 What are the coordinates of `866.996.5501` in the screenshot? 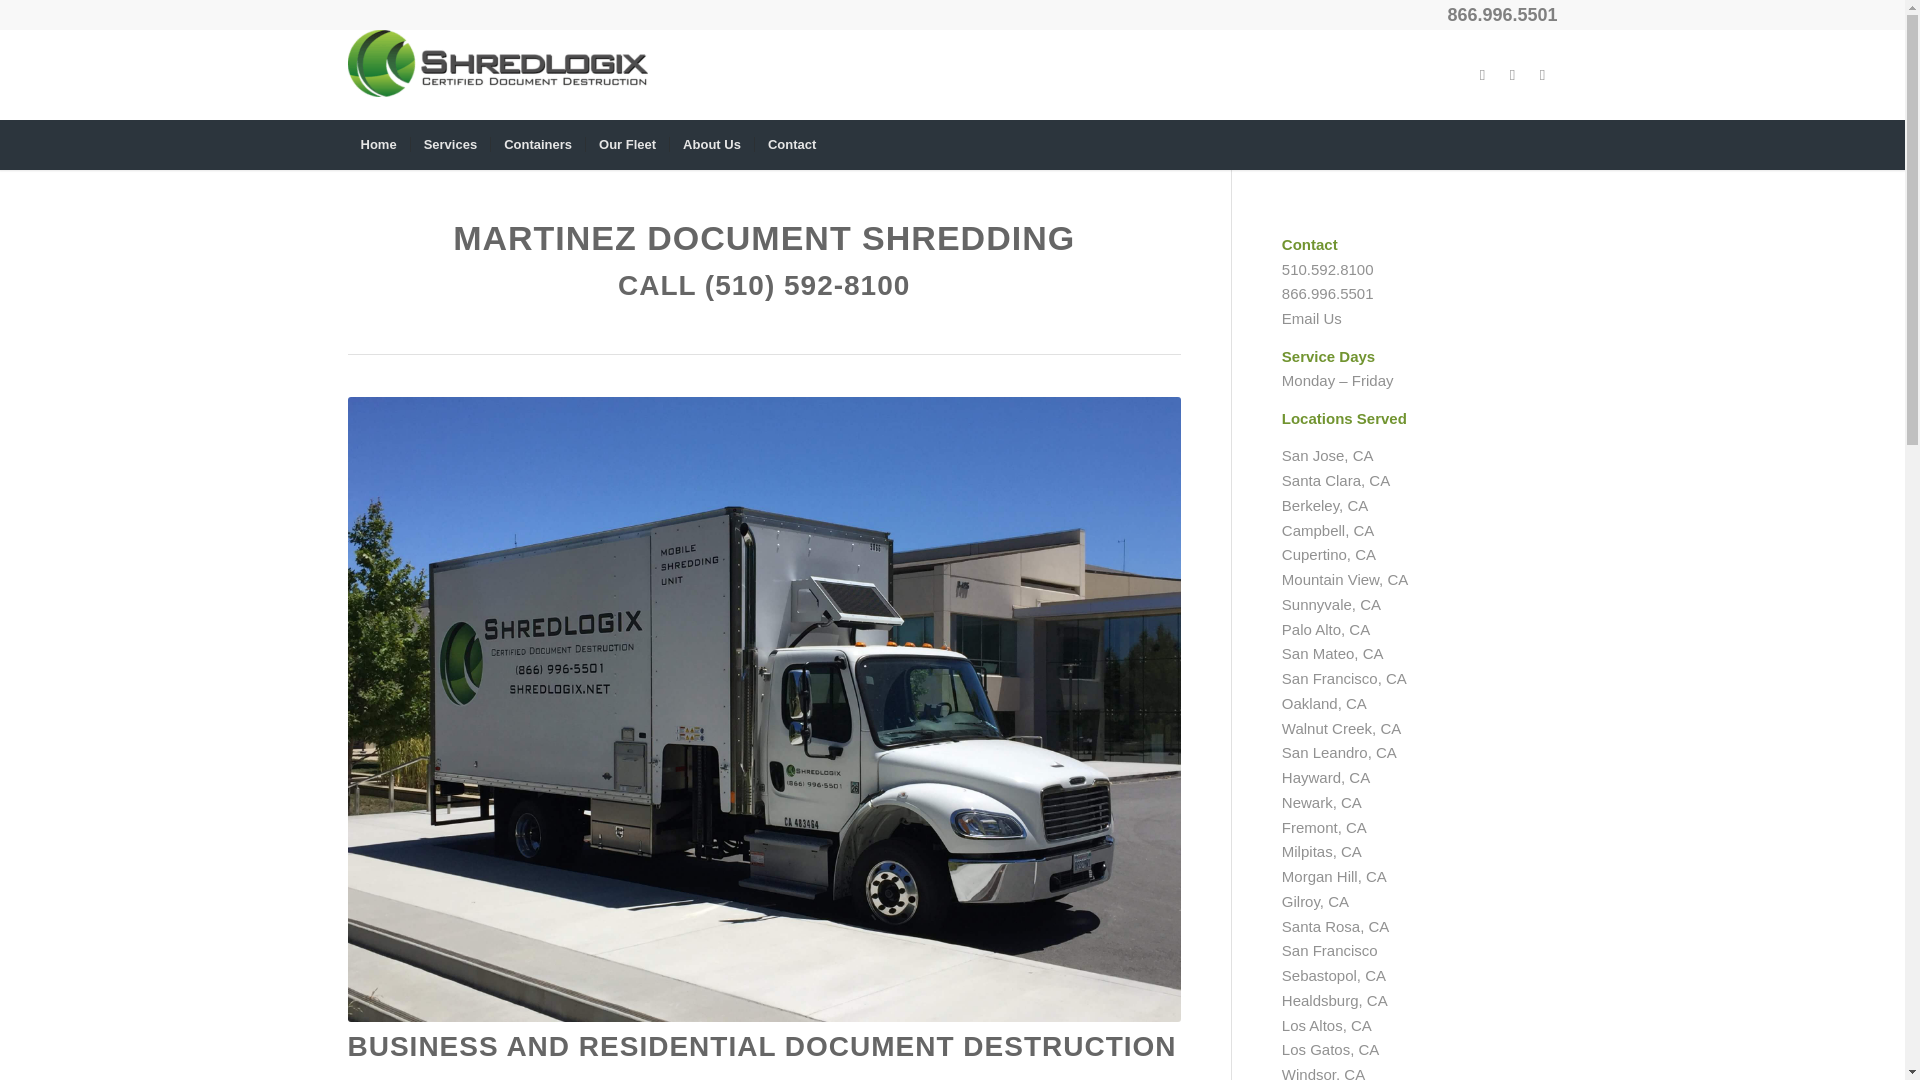 It's located at (1502, 14).